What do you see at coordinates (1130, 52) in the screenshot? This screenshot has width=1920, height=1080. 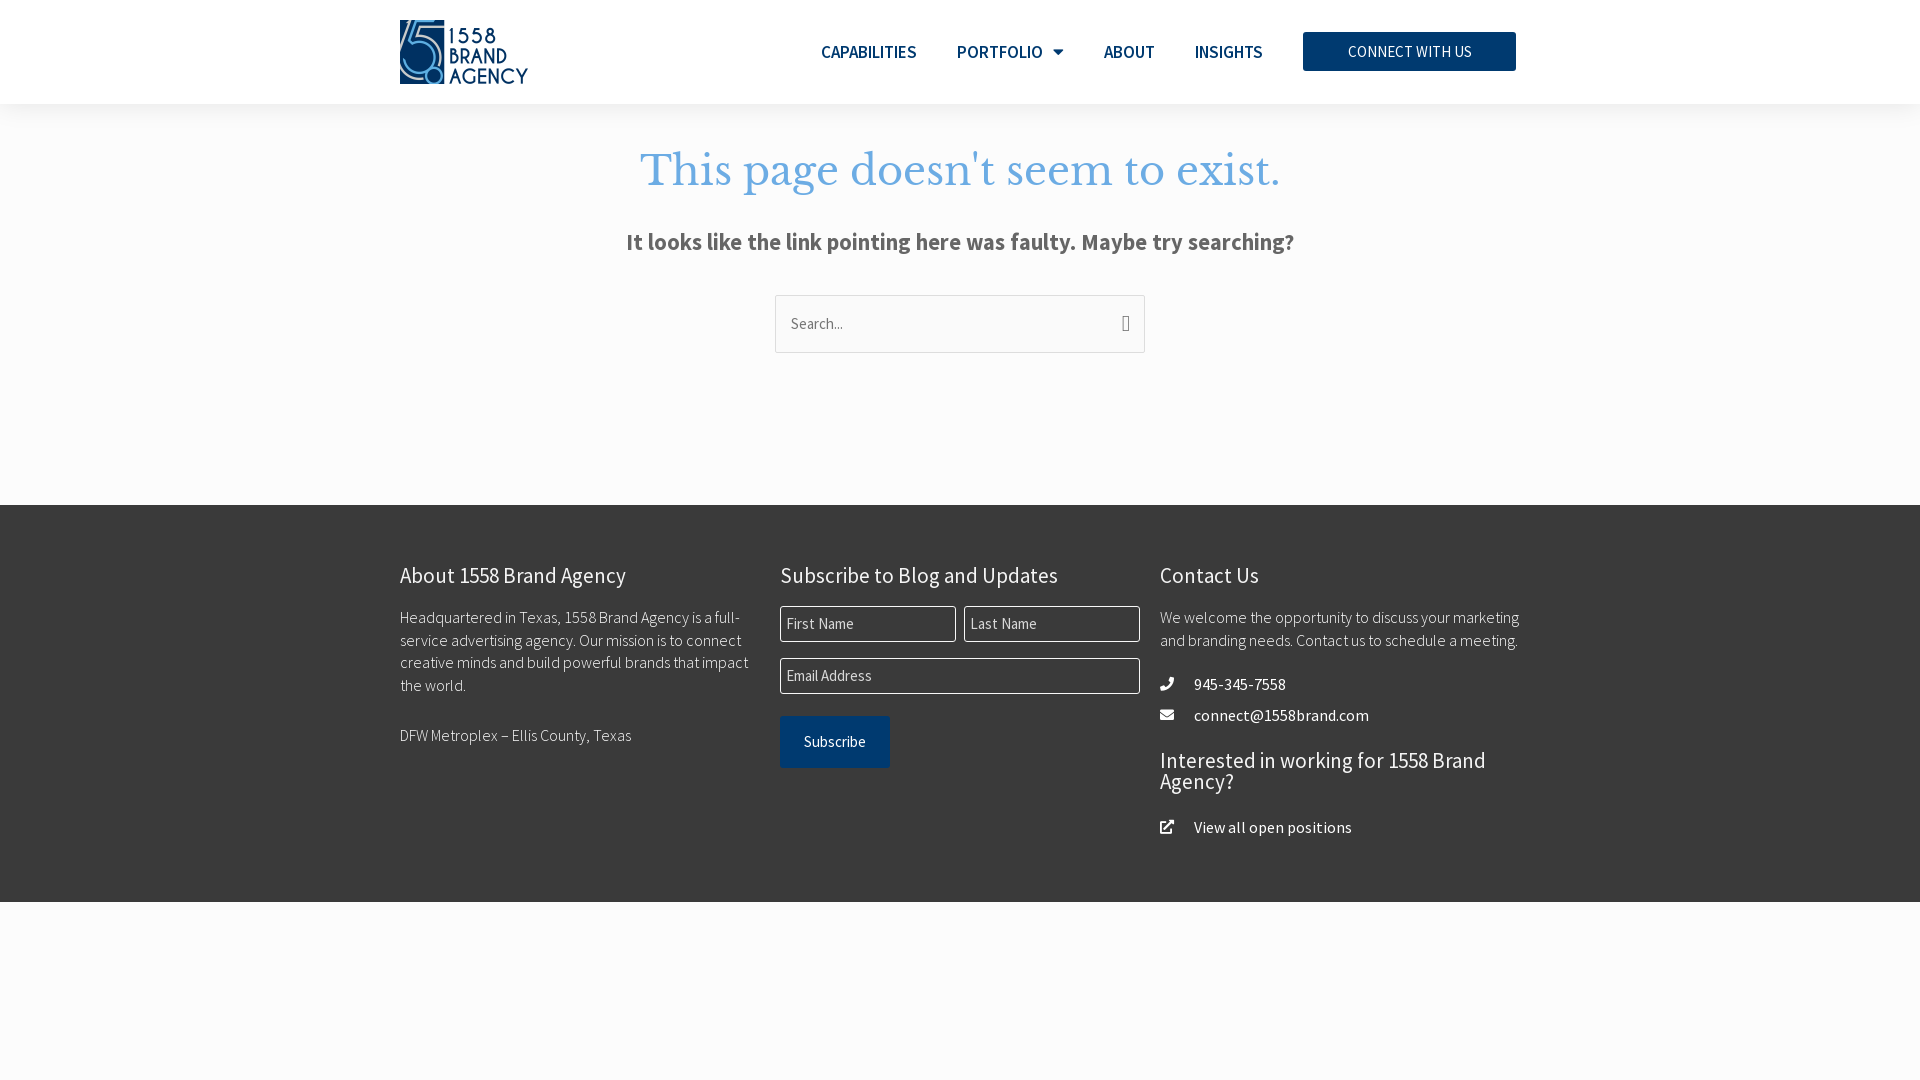 I see `ABOUT` at bounding box center [1130, 52].